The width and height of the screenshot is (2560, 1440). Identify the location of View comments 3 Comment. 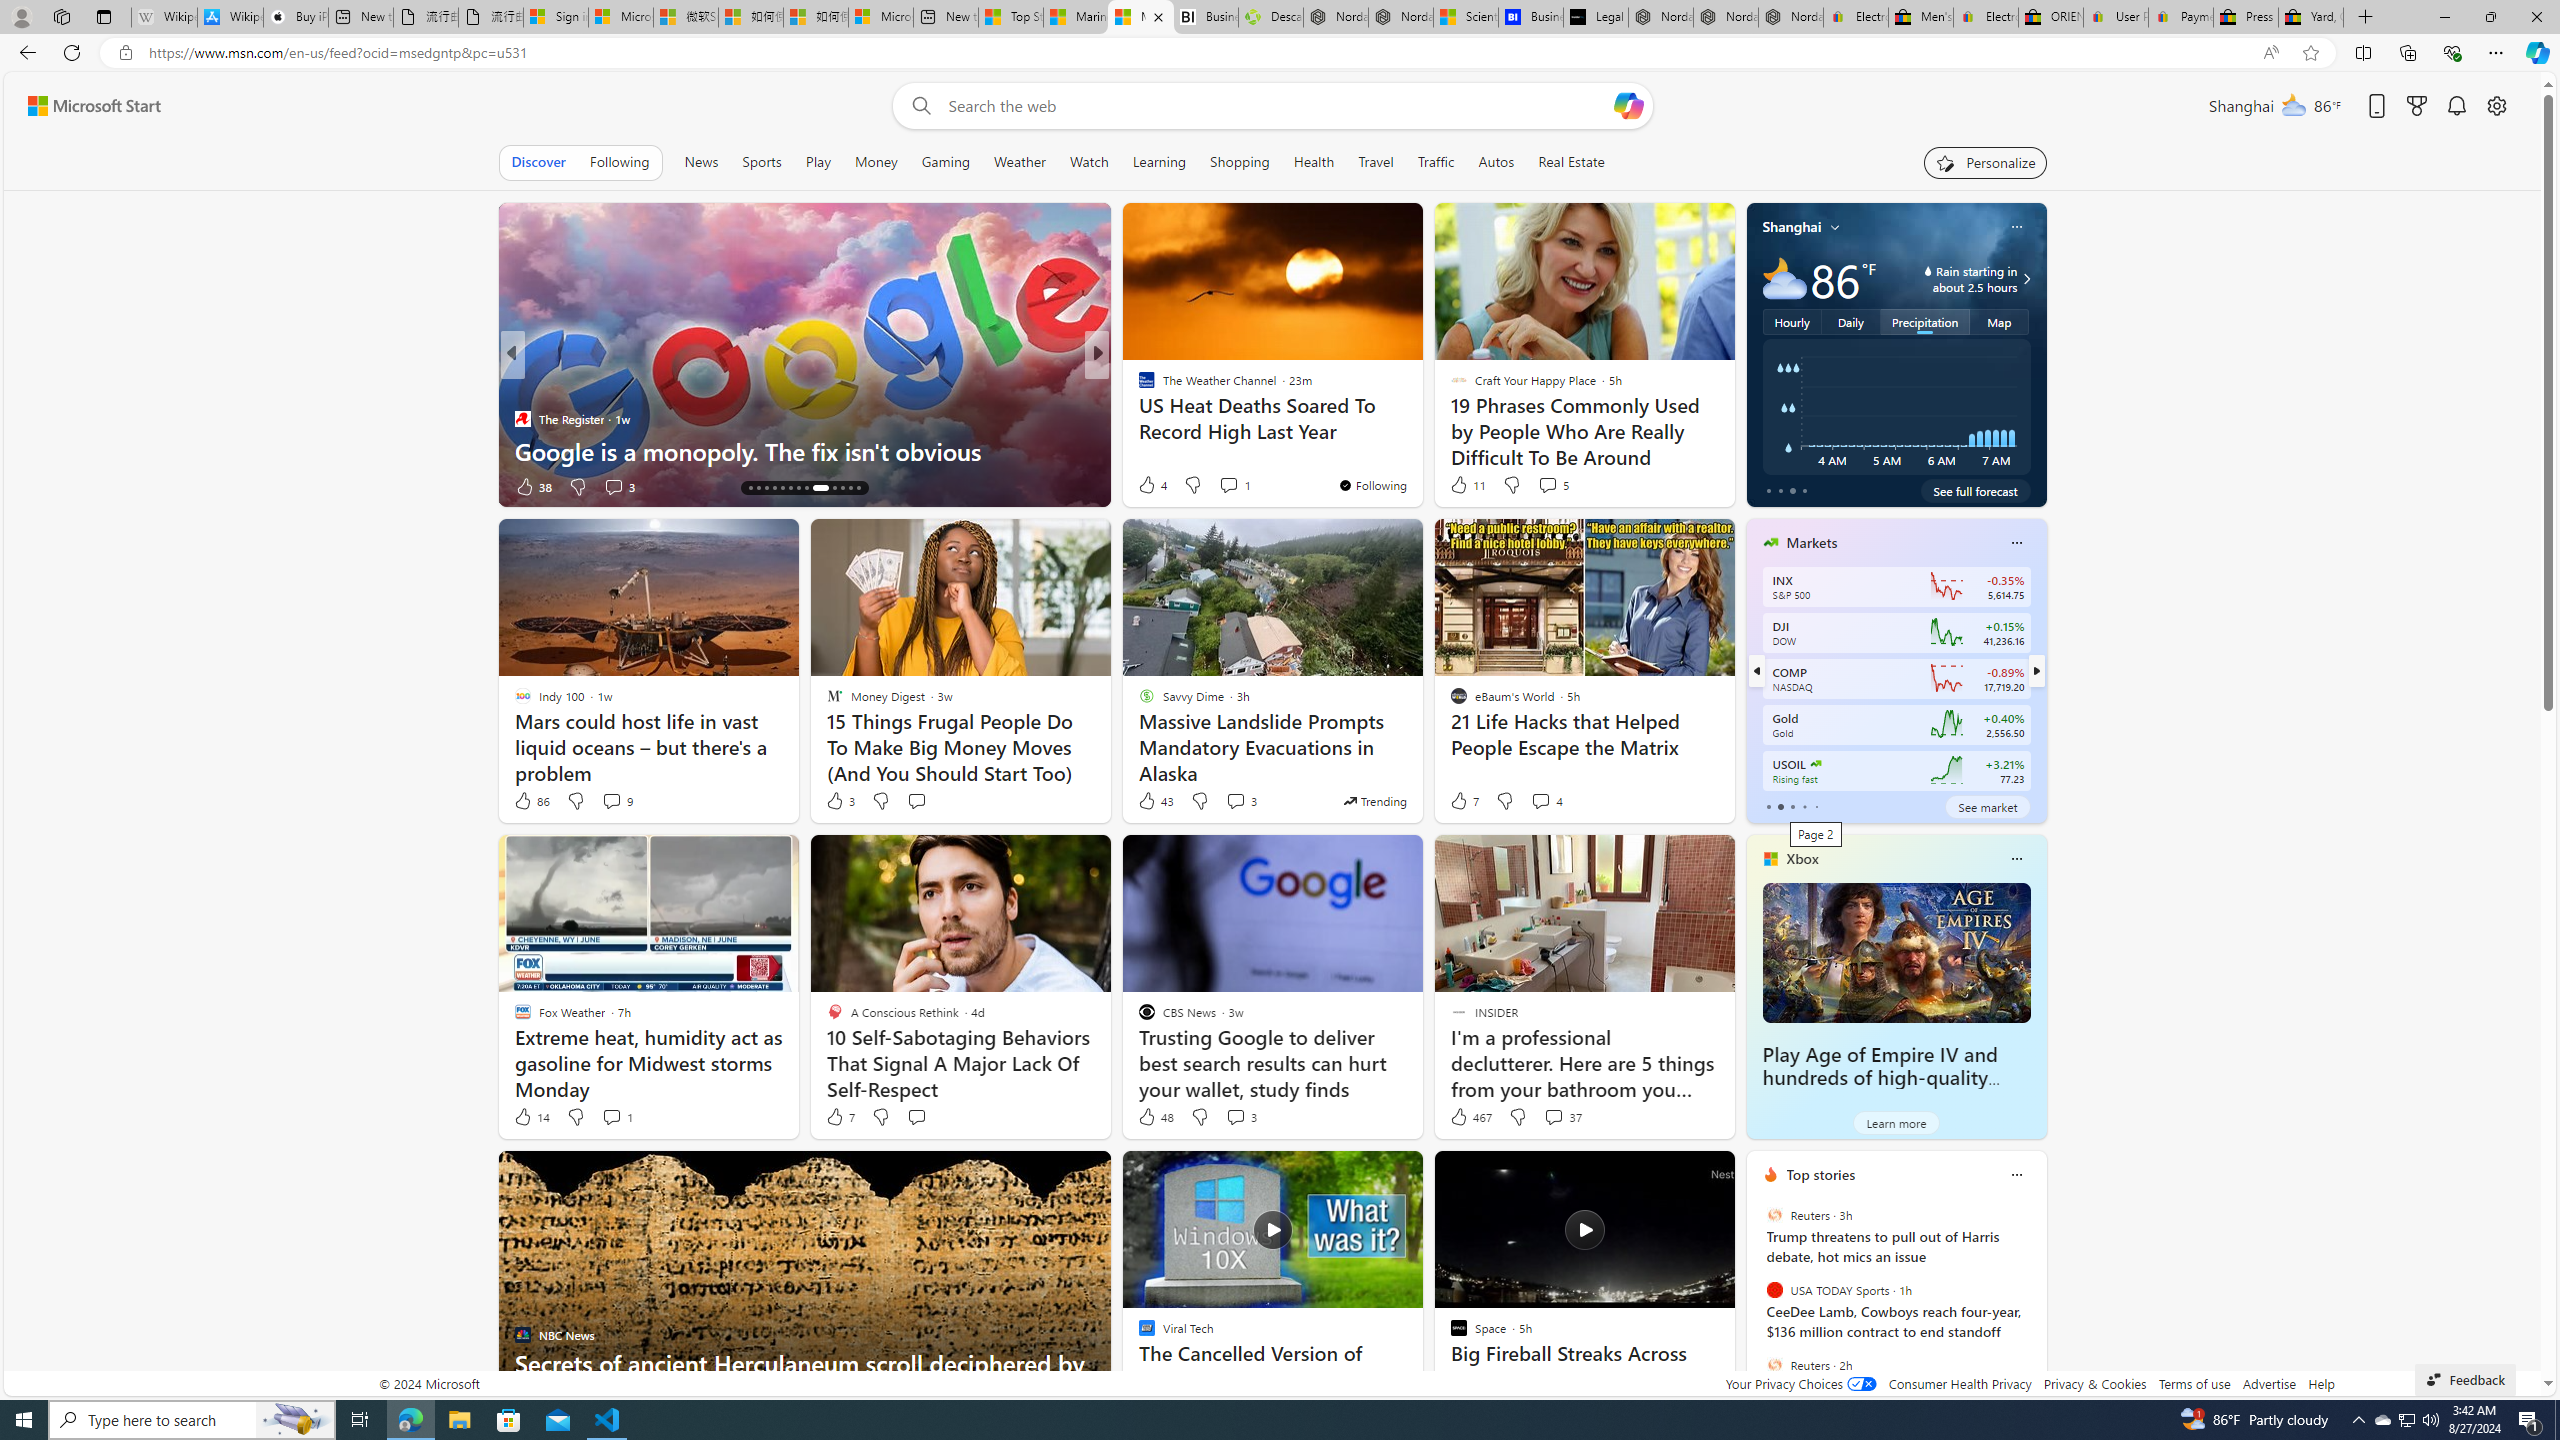
(1236, 1117).